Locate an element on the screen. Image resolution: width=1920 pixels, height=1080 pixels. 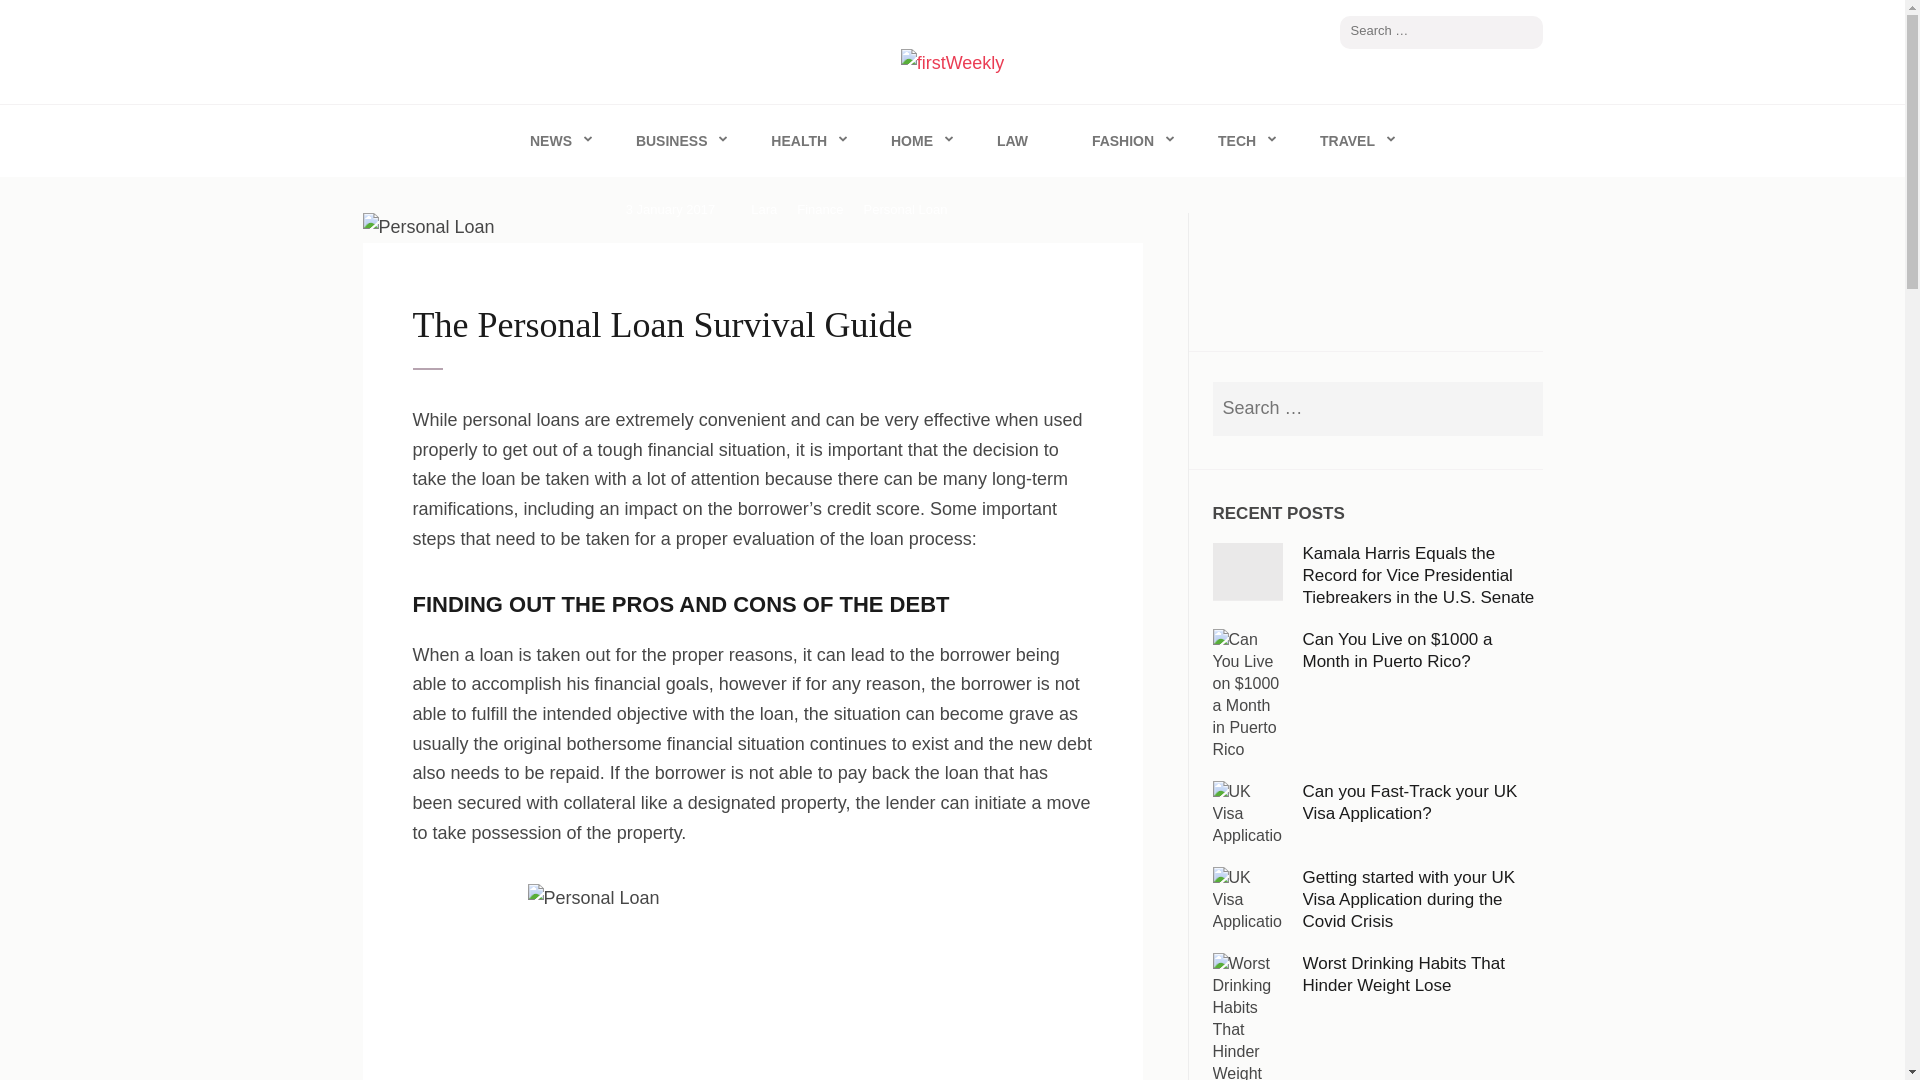
Search is located at coordinates (1518, 408).